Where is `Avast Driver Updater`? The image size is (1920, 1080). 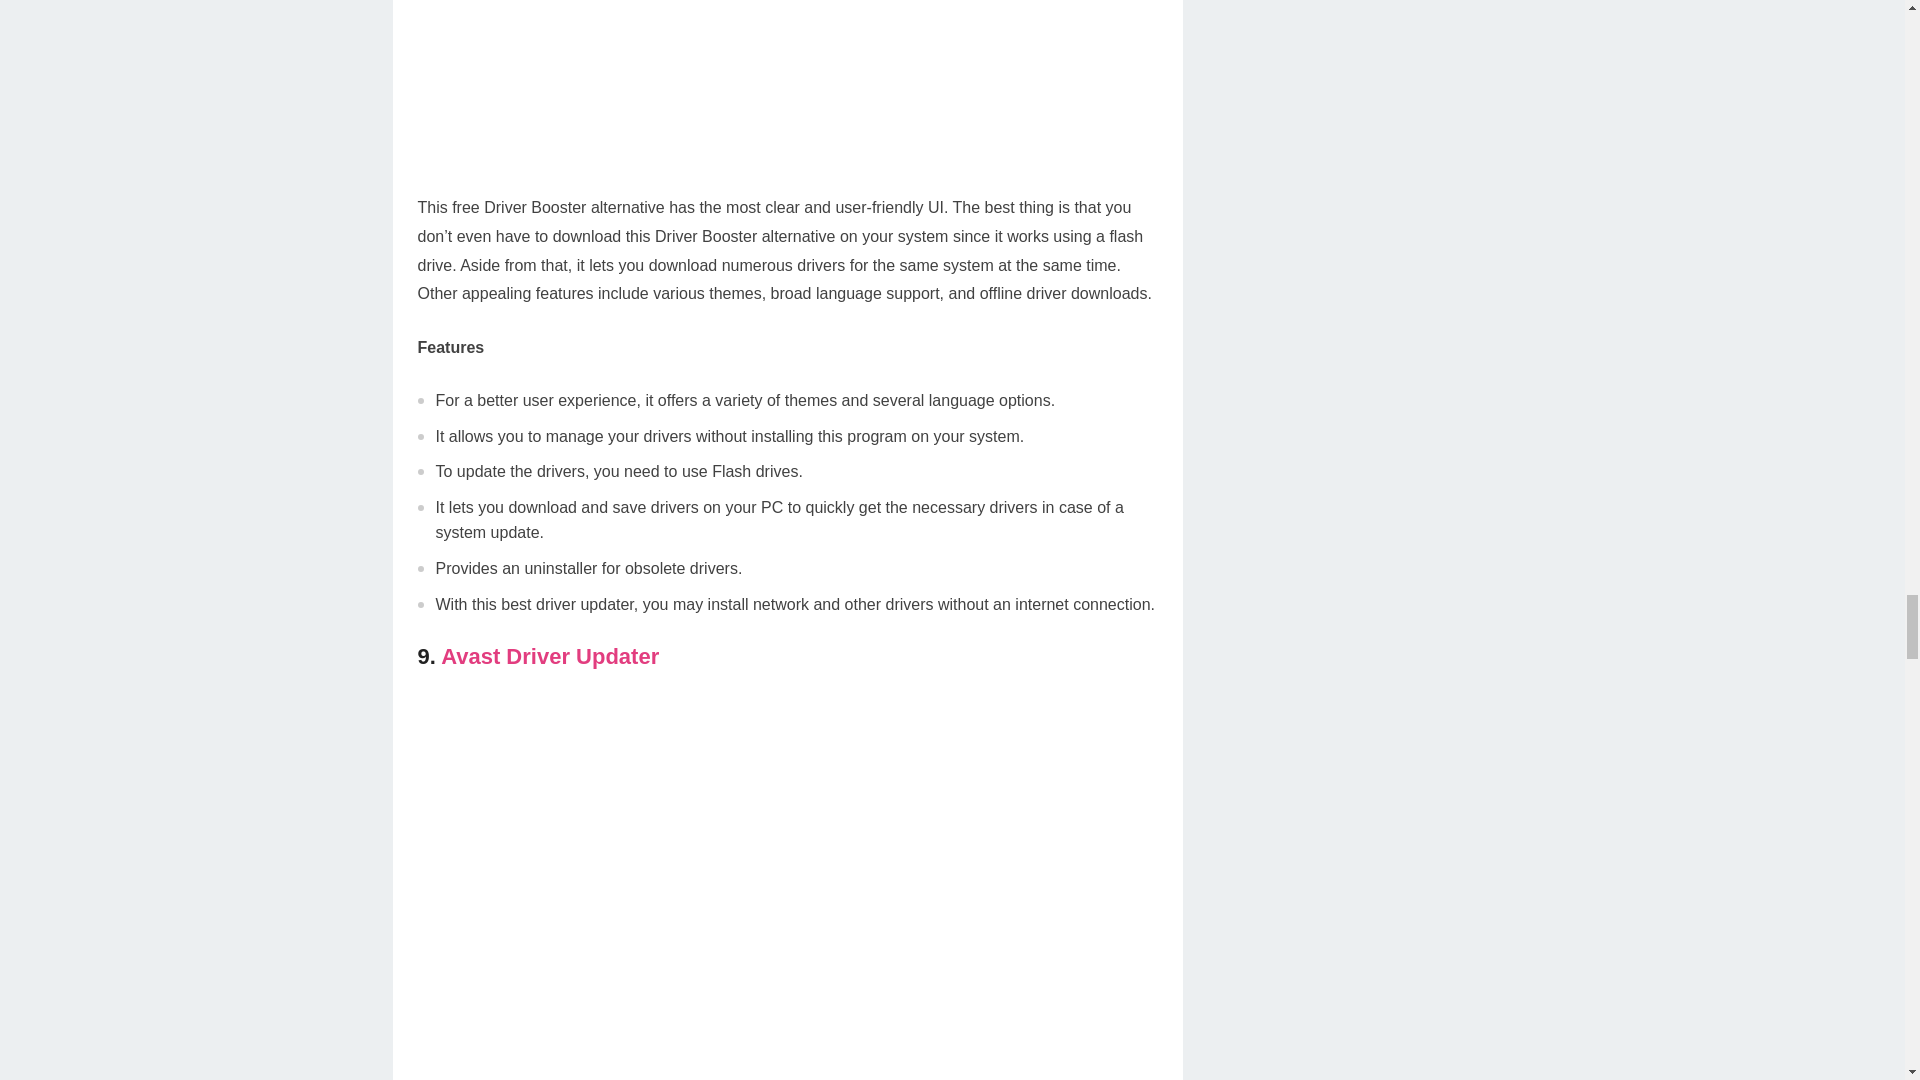
Avast Driver Updater is located at coordinates (550, 656).